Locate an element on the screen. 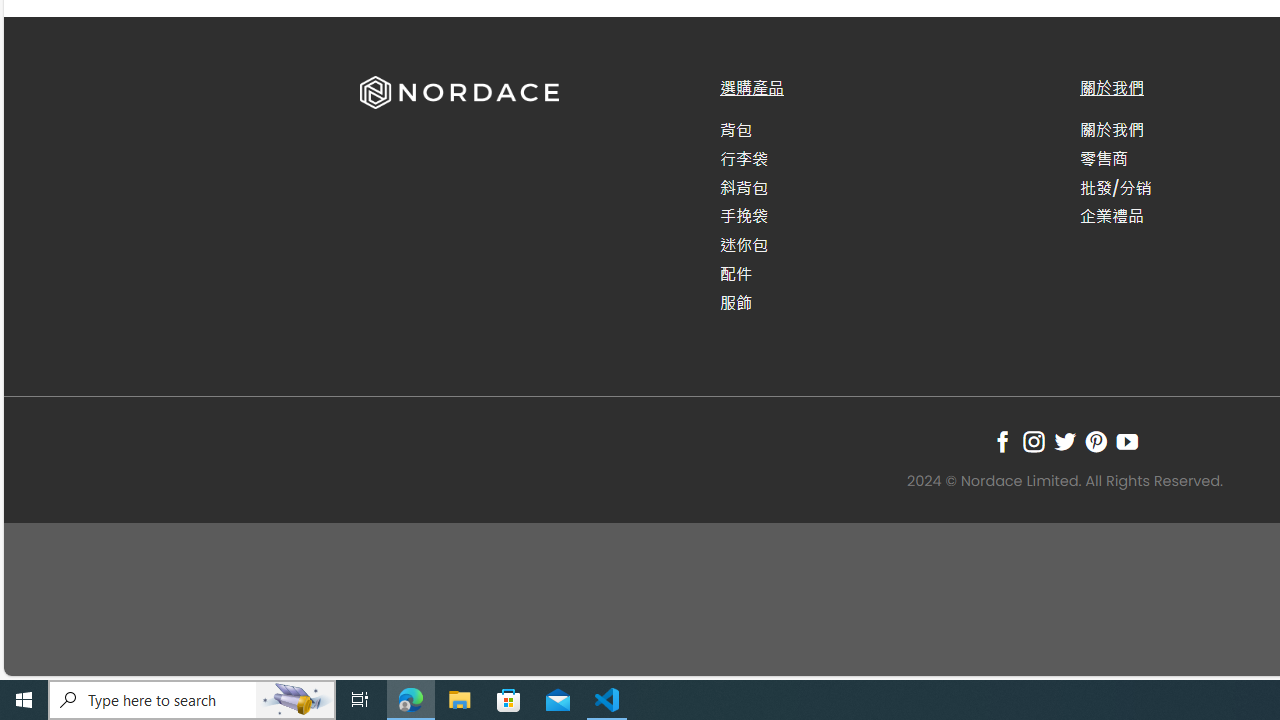 This screenshot has width=1280, height=720. Follow on Pinterest is located at coordinates (1096, 441).